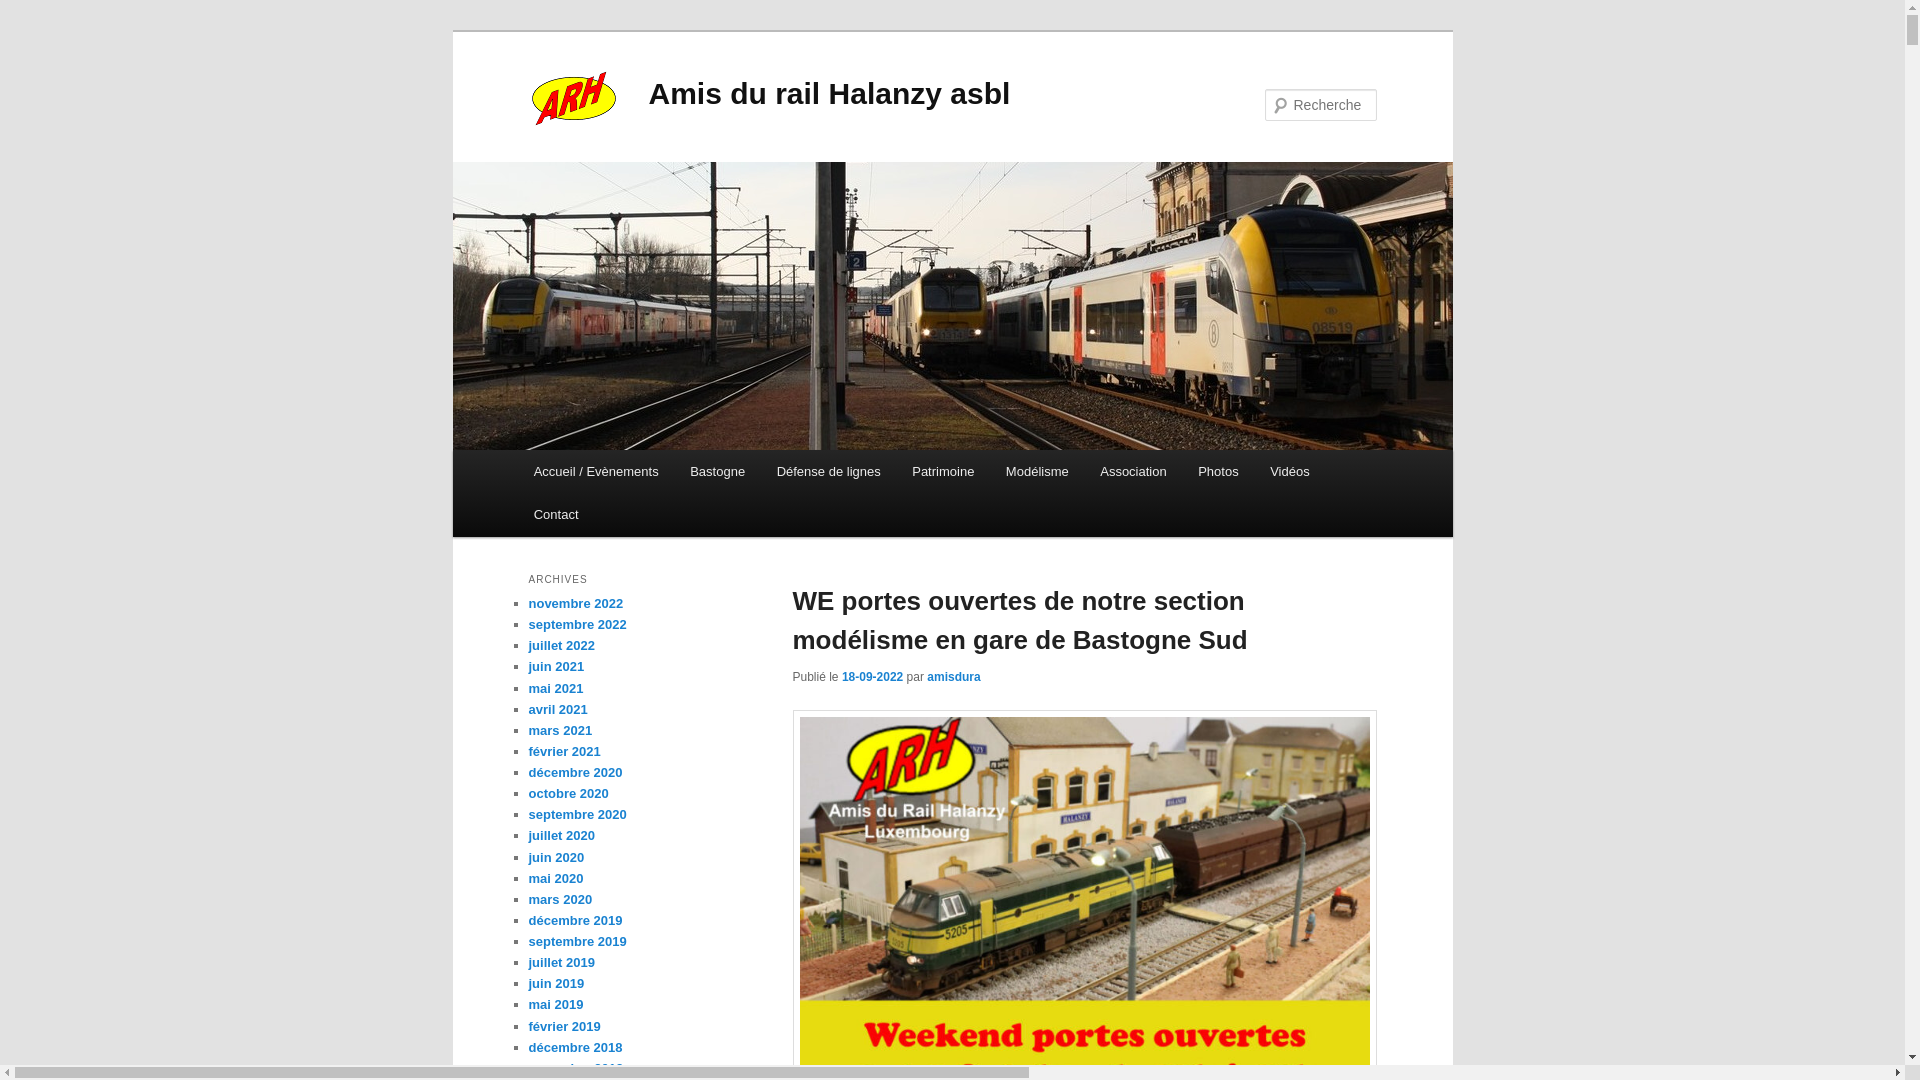  Describe the element at coordinates (577, 942) in the screenshot. I see `septembre 2019` at that location.